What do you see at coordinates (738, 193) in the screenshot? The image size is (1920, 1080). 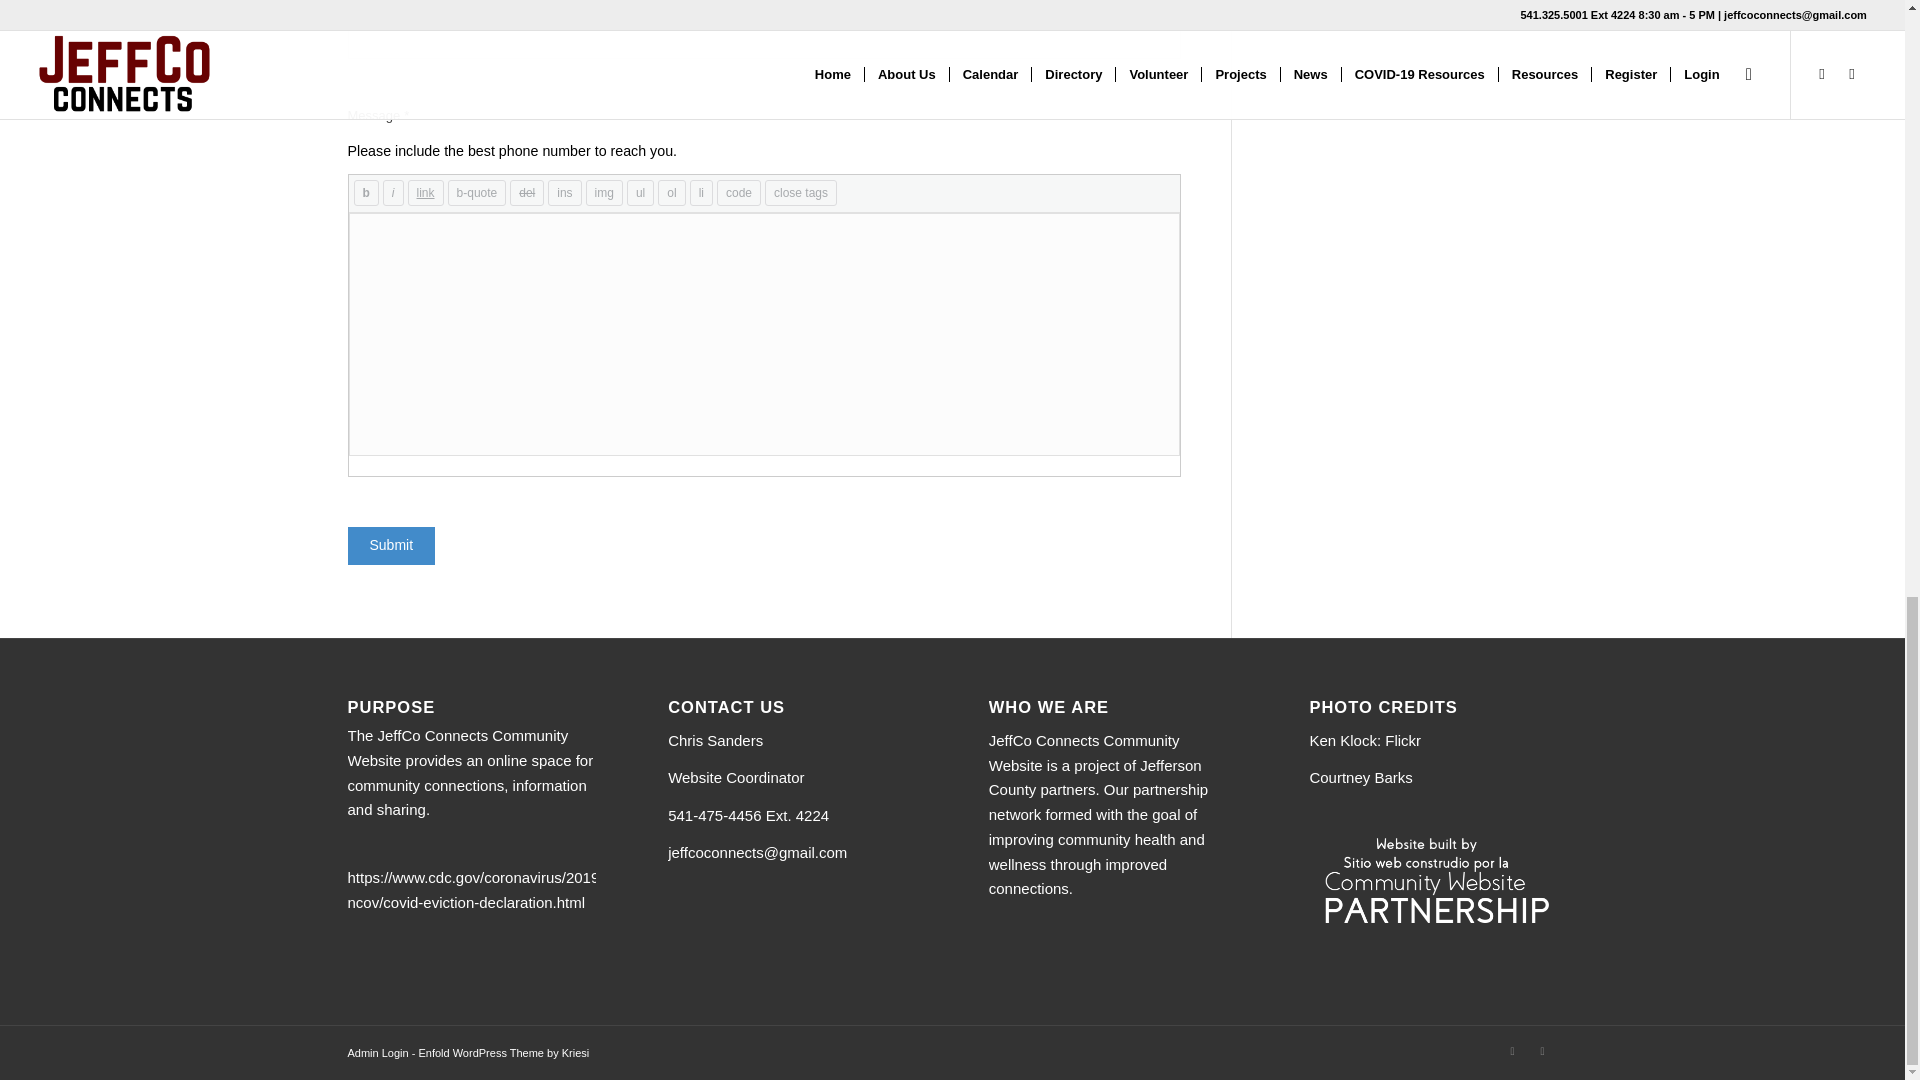 I see `code` at bounding box center [738, 193].